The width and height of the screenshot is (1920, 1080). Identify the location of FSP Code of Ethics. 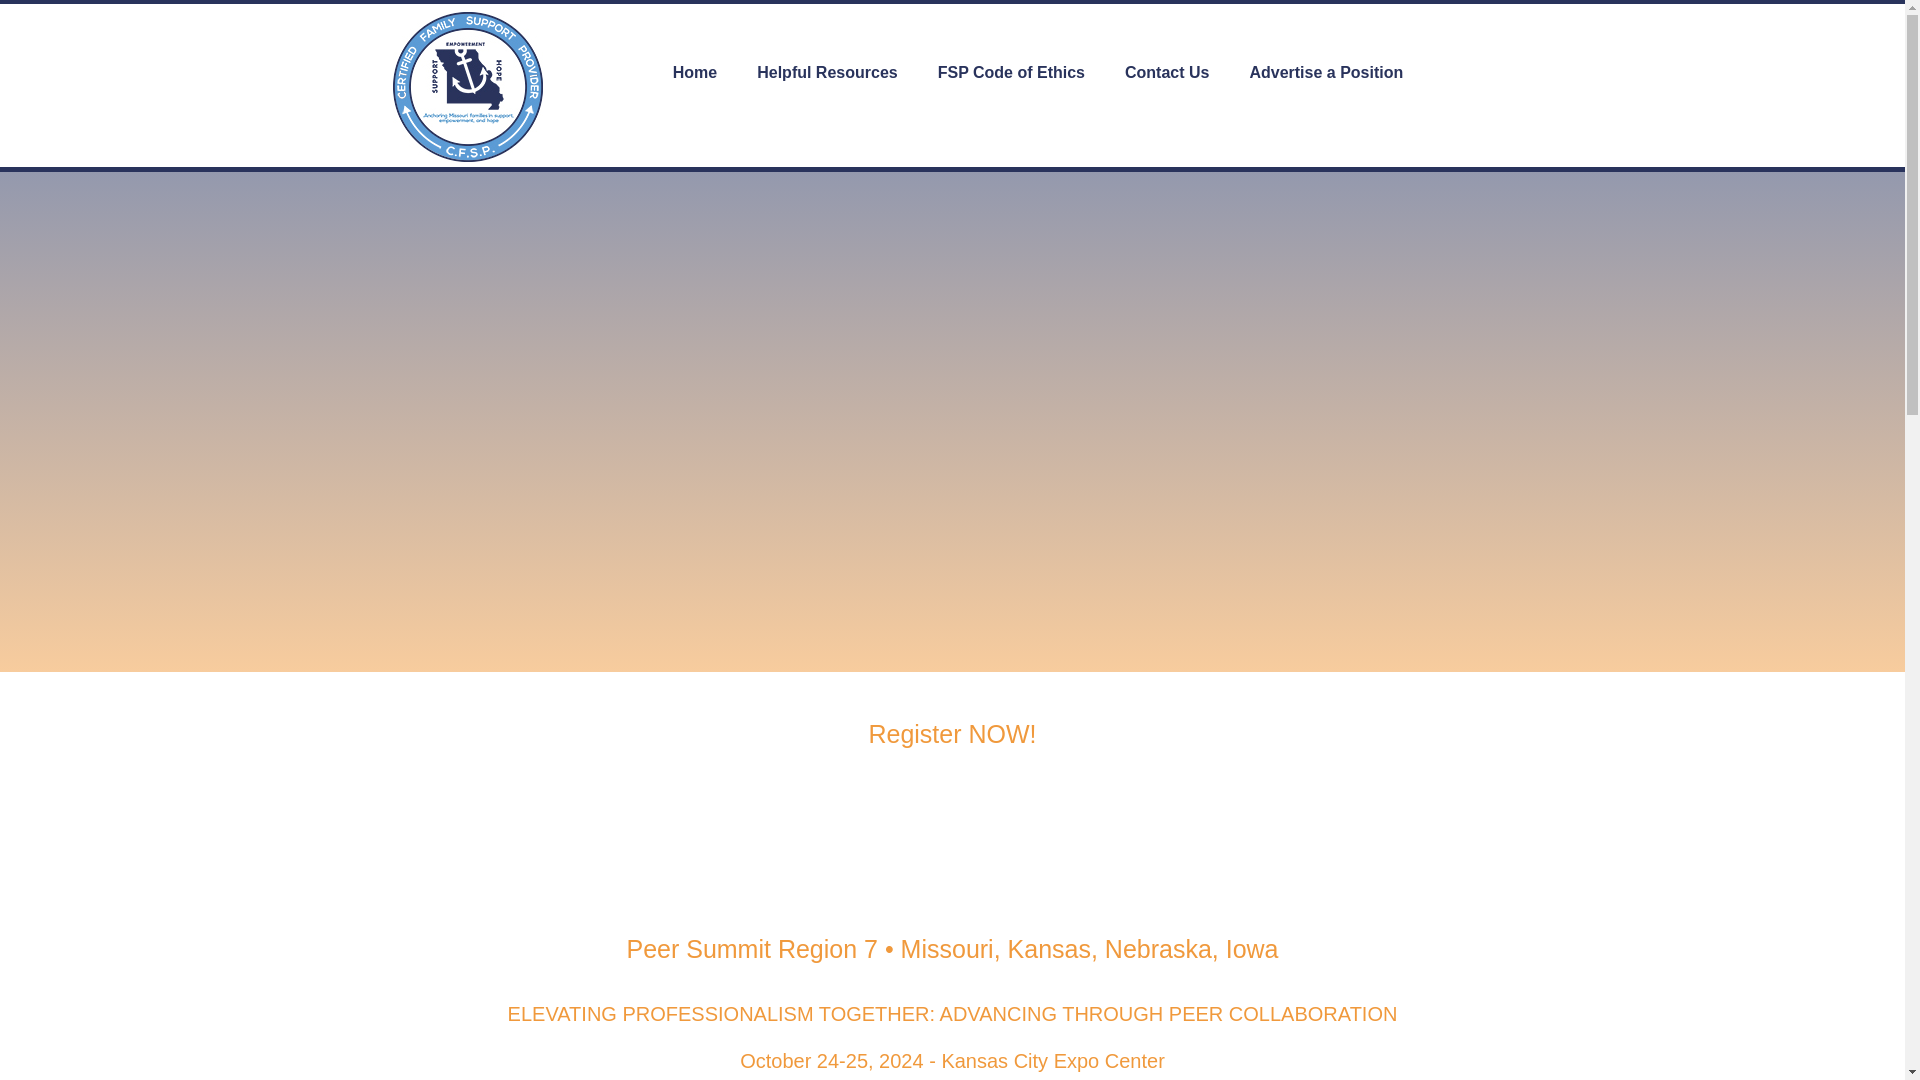
(1011, 72).